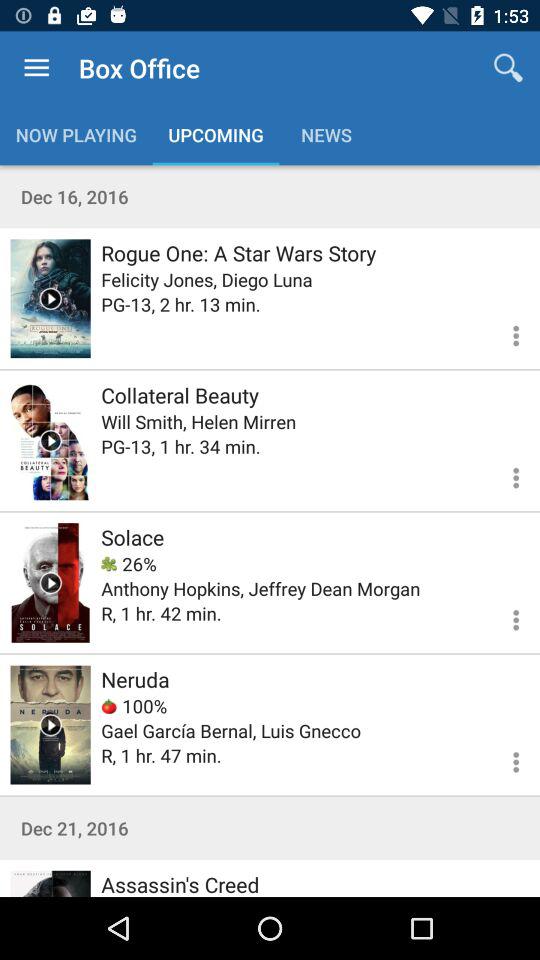 The height and width of the screenshot is (960, 540). What do you see at coordinates (198, 422) in the screenshot?
I see `click will smith helen icon` at bounding box center [198, 422].